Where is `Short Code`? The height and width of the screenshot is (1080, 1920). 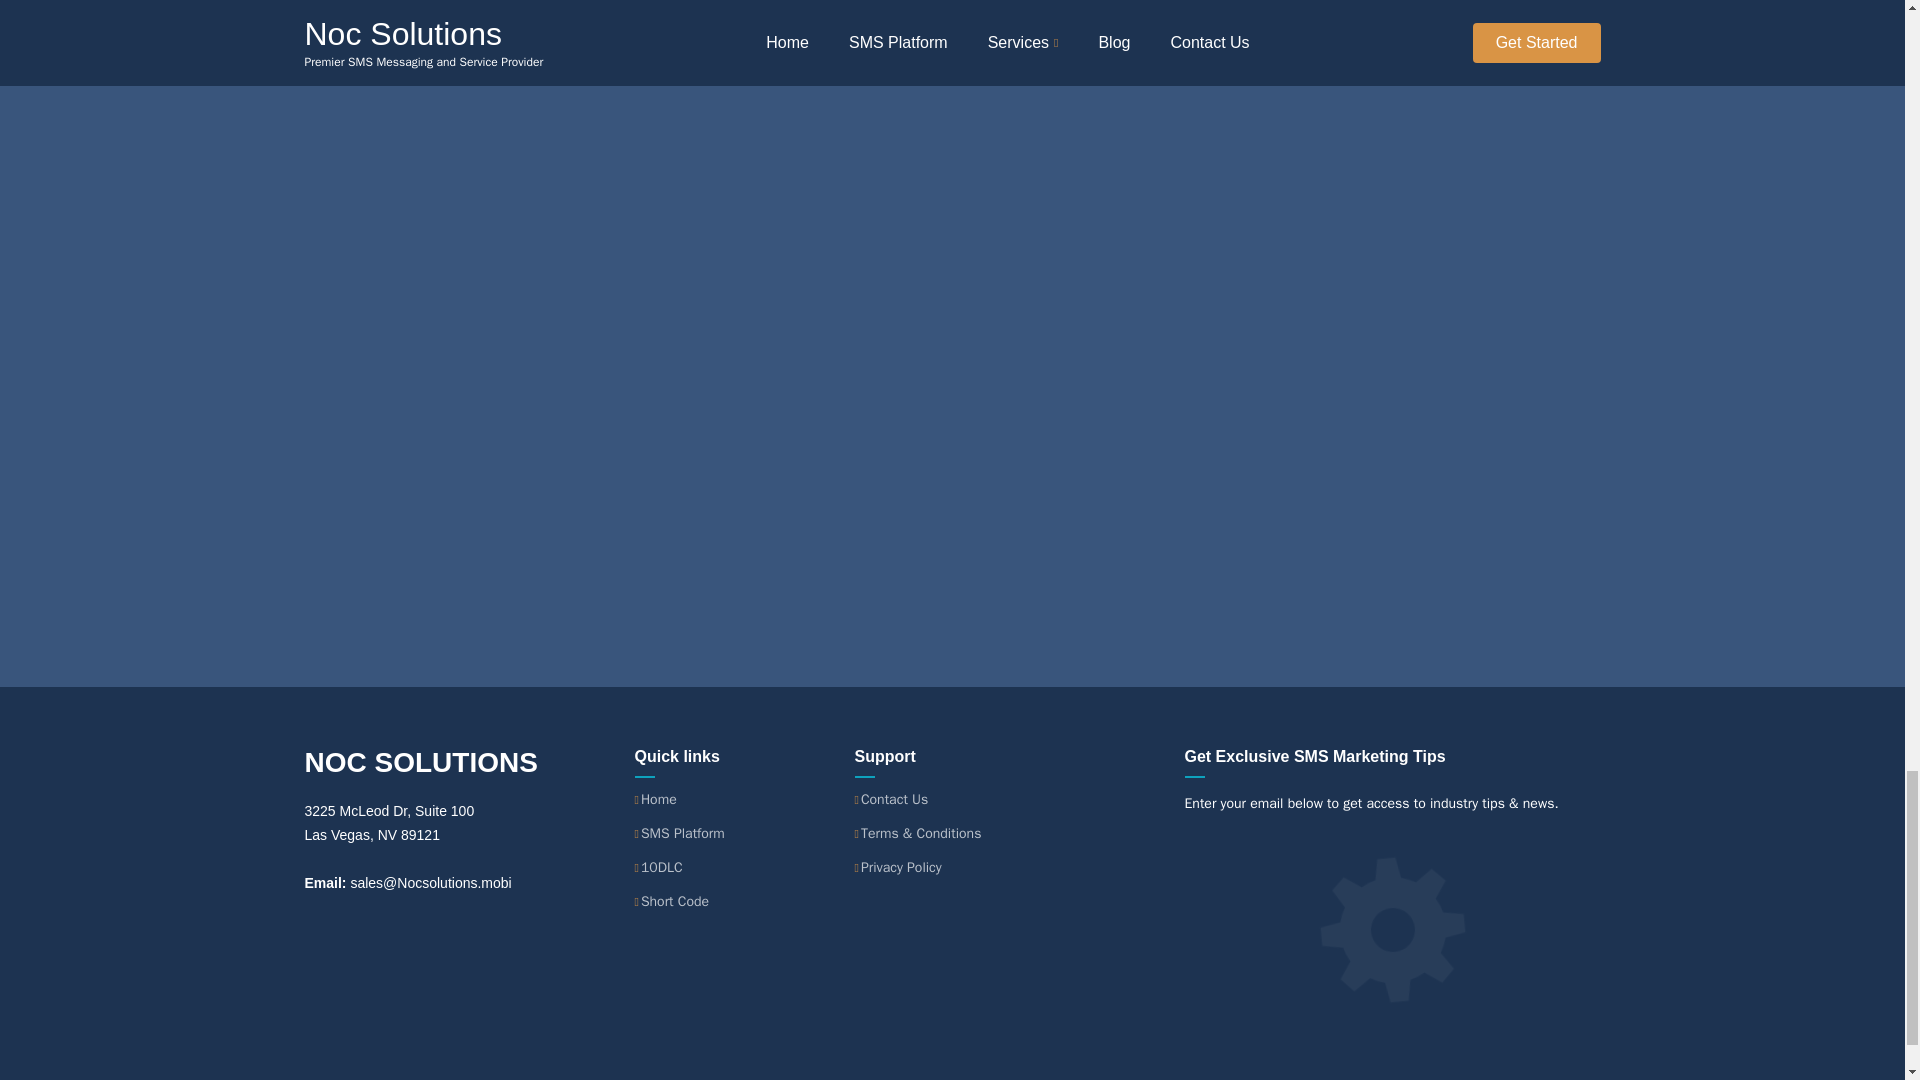
Short Code is located at coordinates (674, 902).